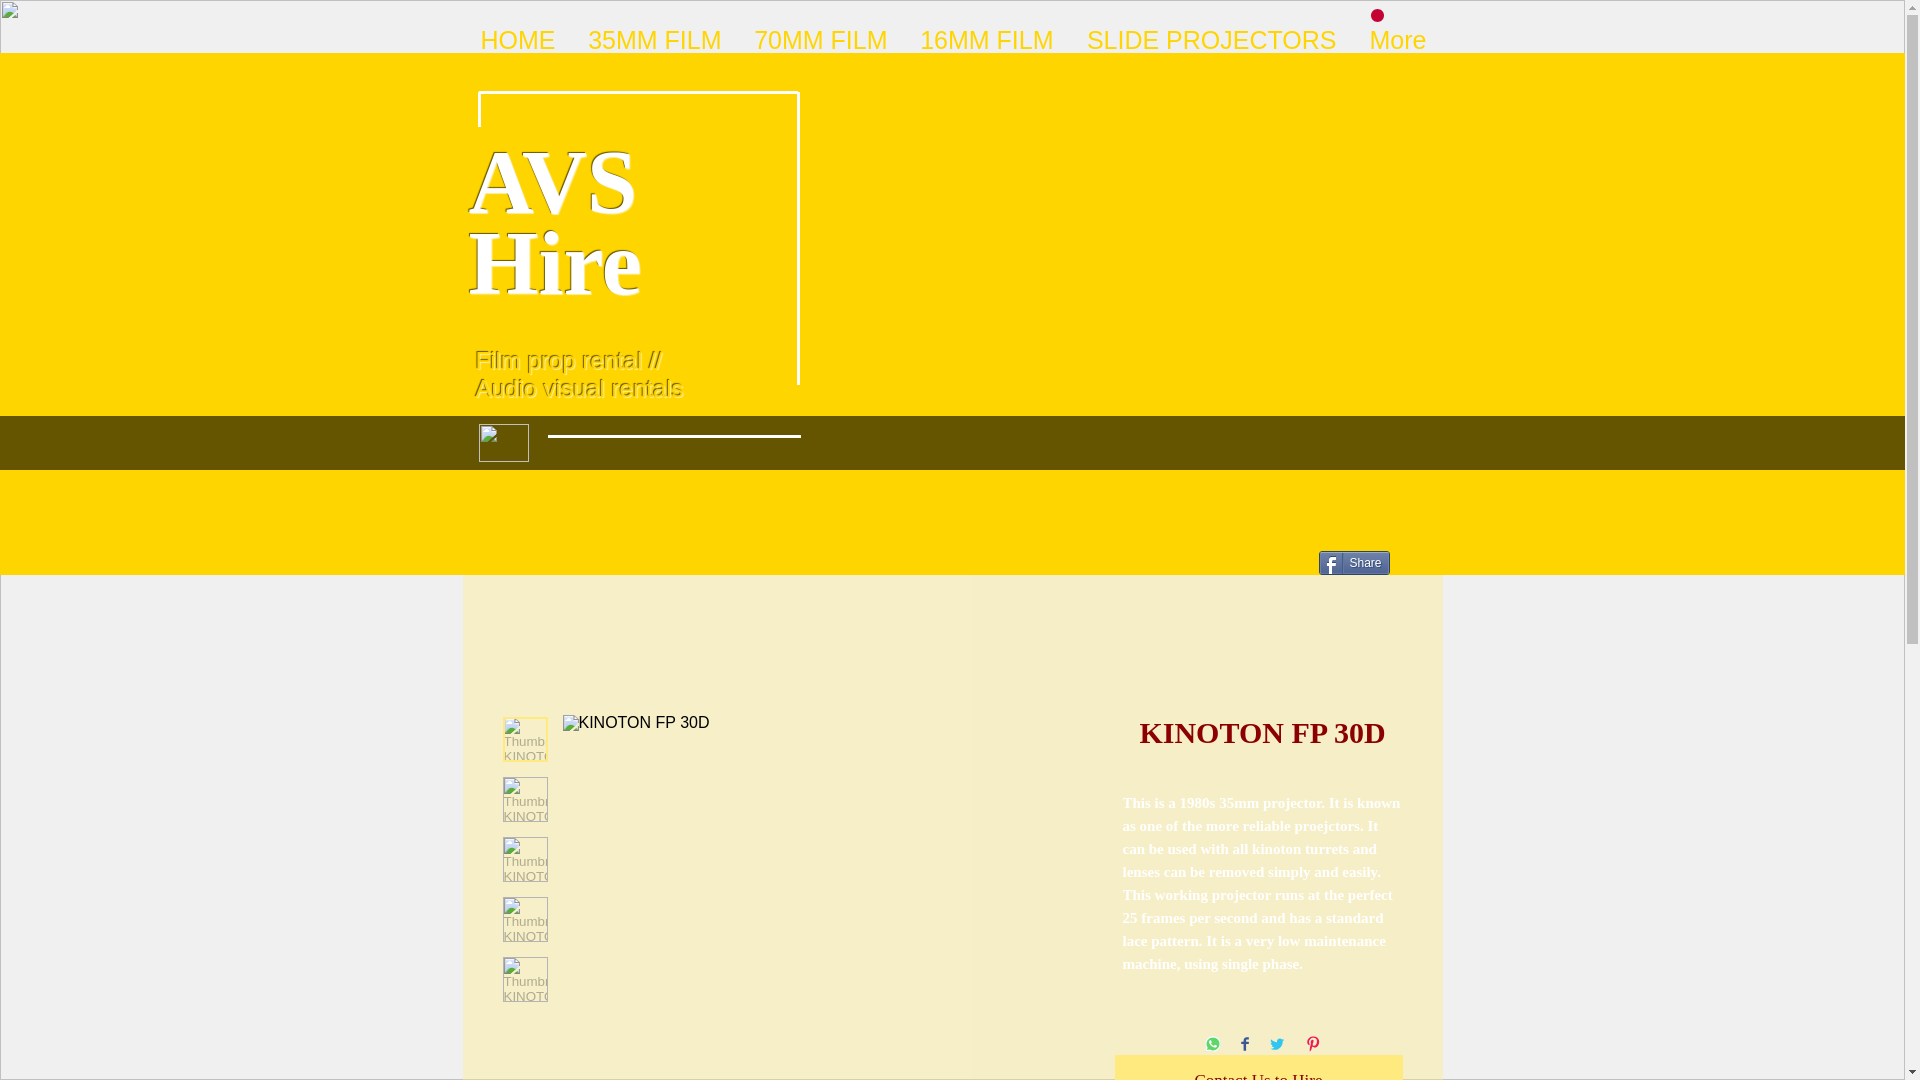 Image resolution: width=1920 pixels, height=1080 pixels. What do you see at coordinates (652, 37) in the screenshot?
I see `35MM FILM` at bounding box center [652, 37].